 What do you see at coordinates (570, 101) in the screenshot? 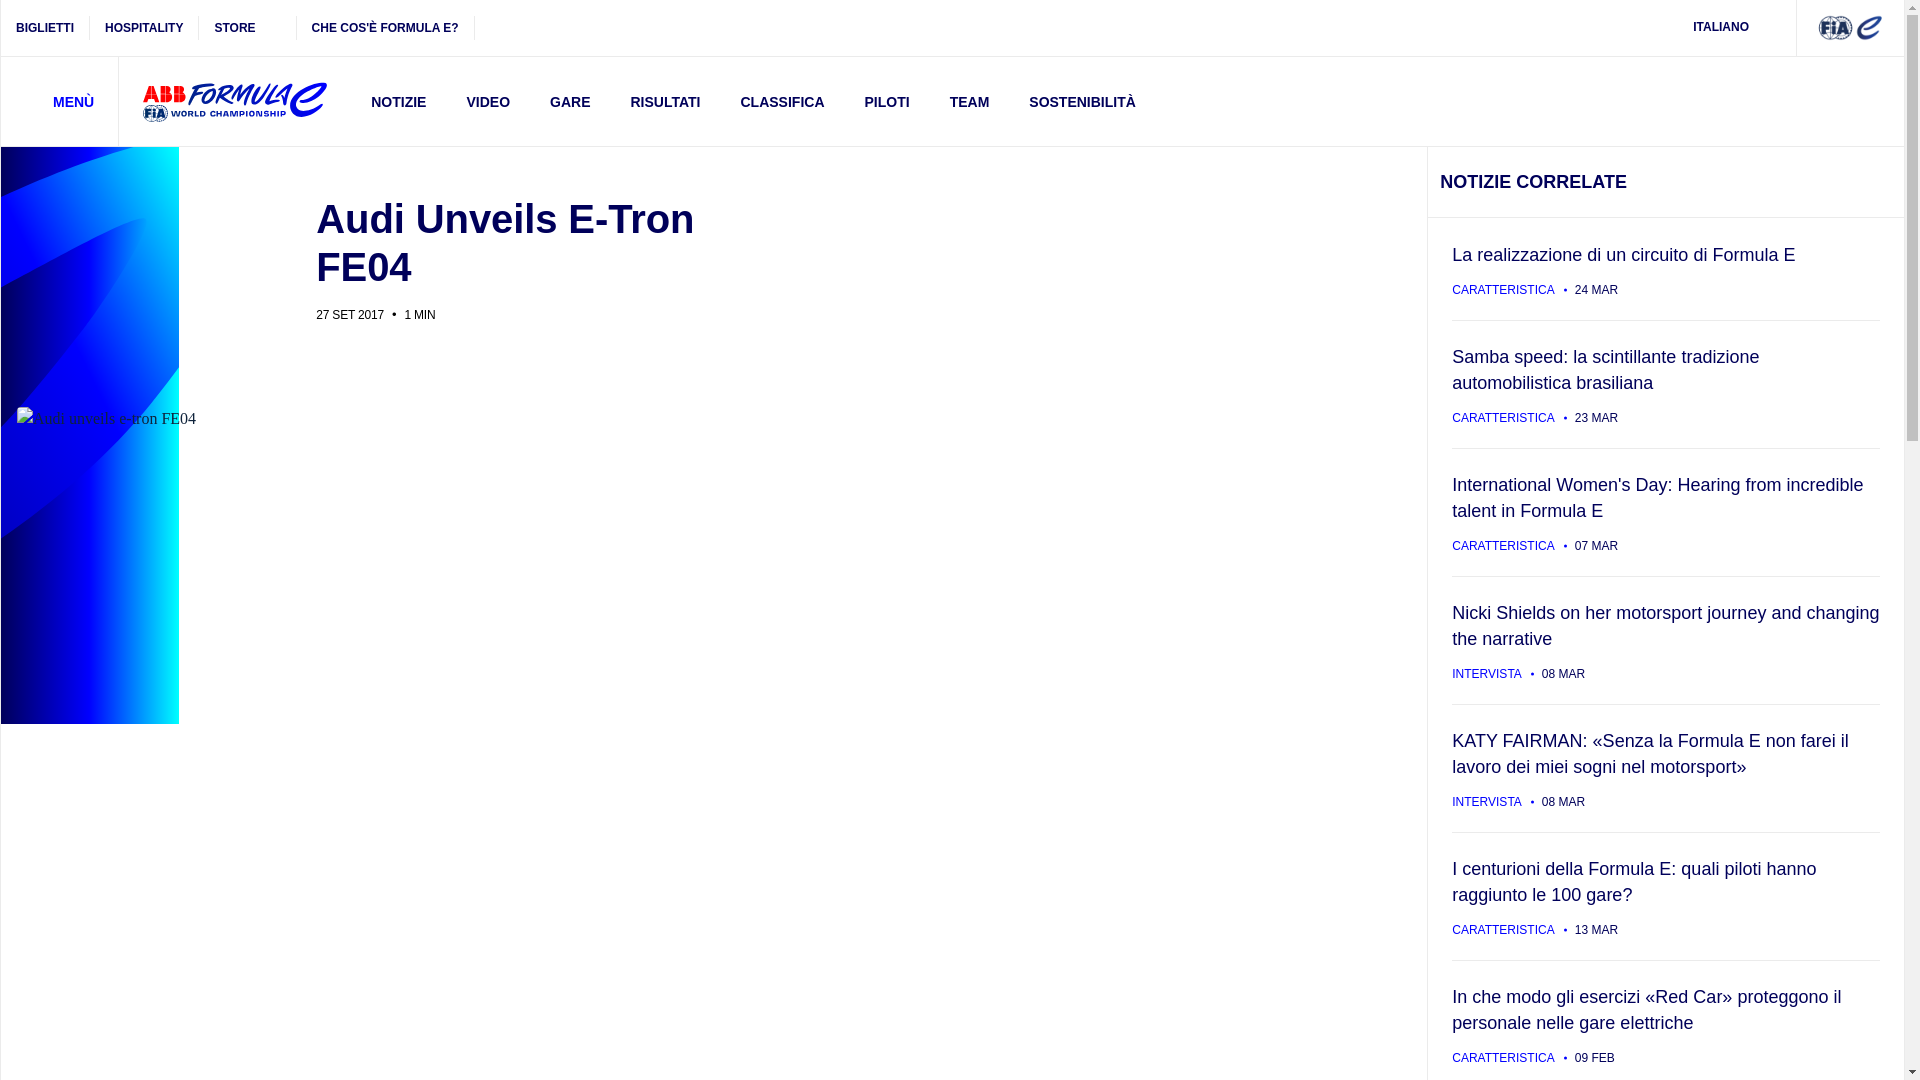
I see `GARE` at bounding box center [570, 101].